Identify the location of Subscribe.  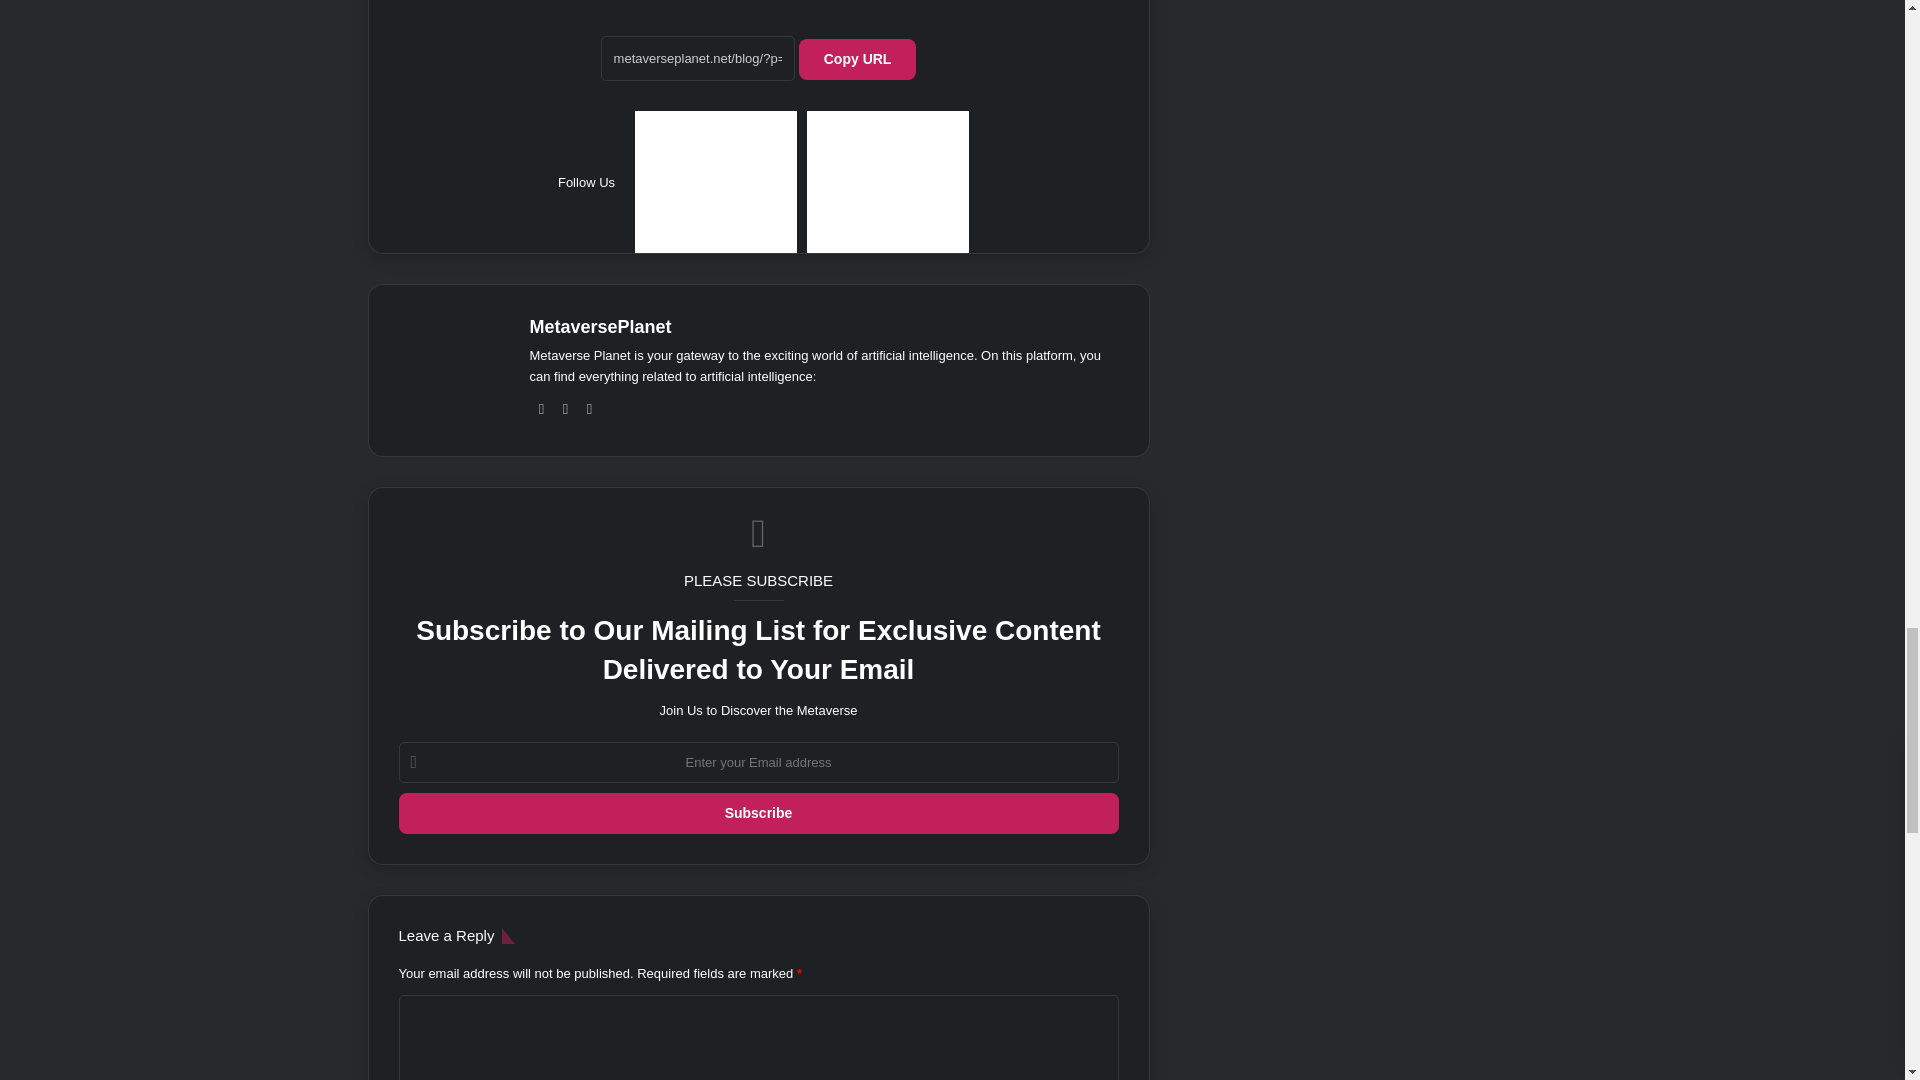
(757, 812).